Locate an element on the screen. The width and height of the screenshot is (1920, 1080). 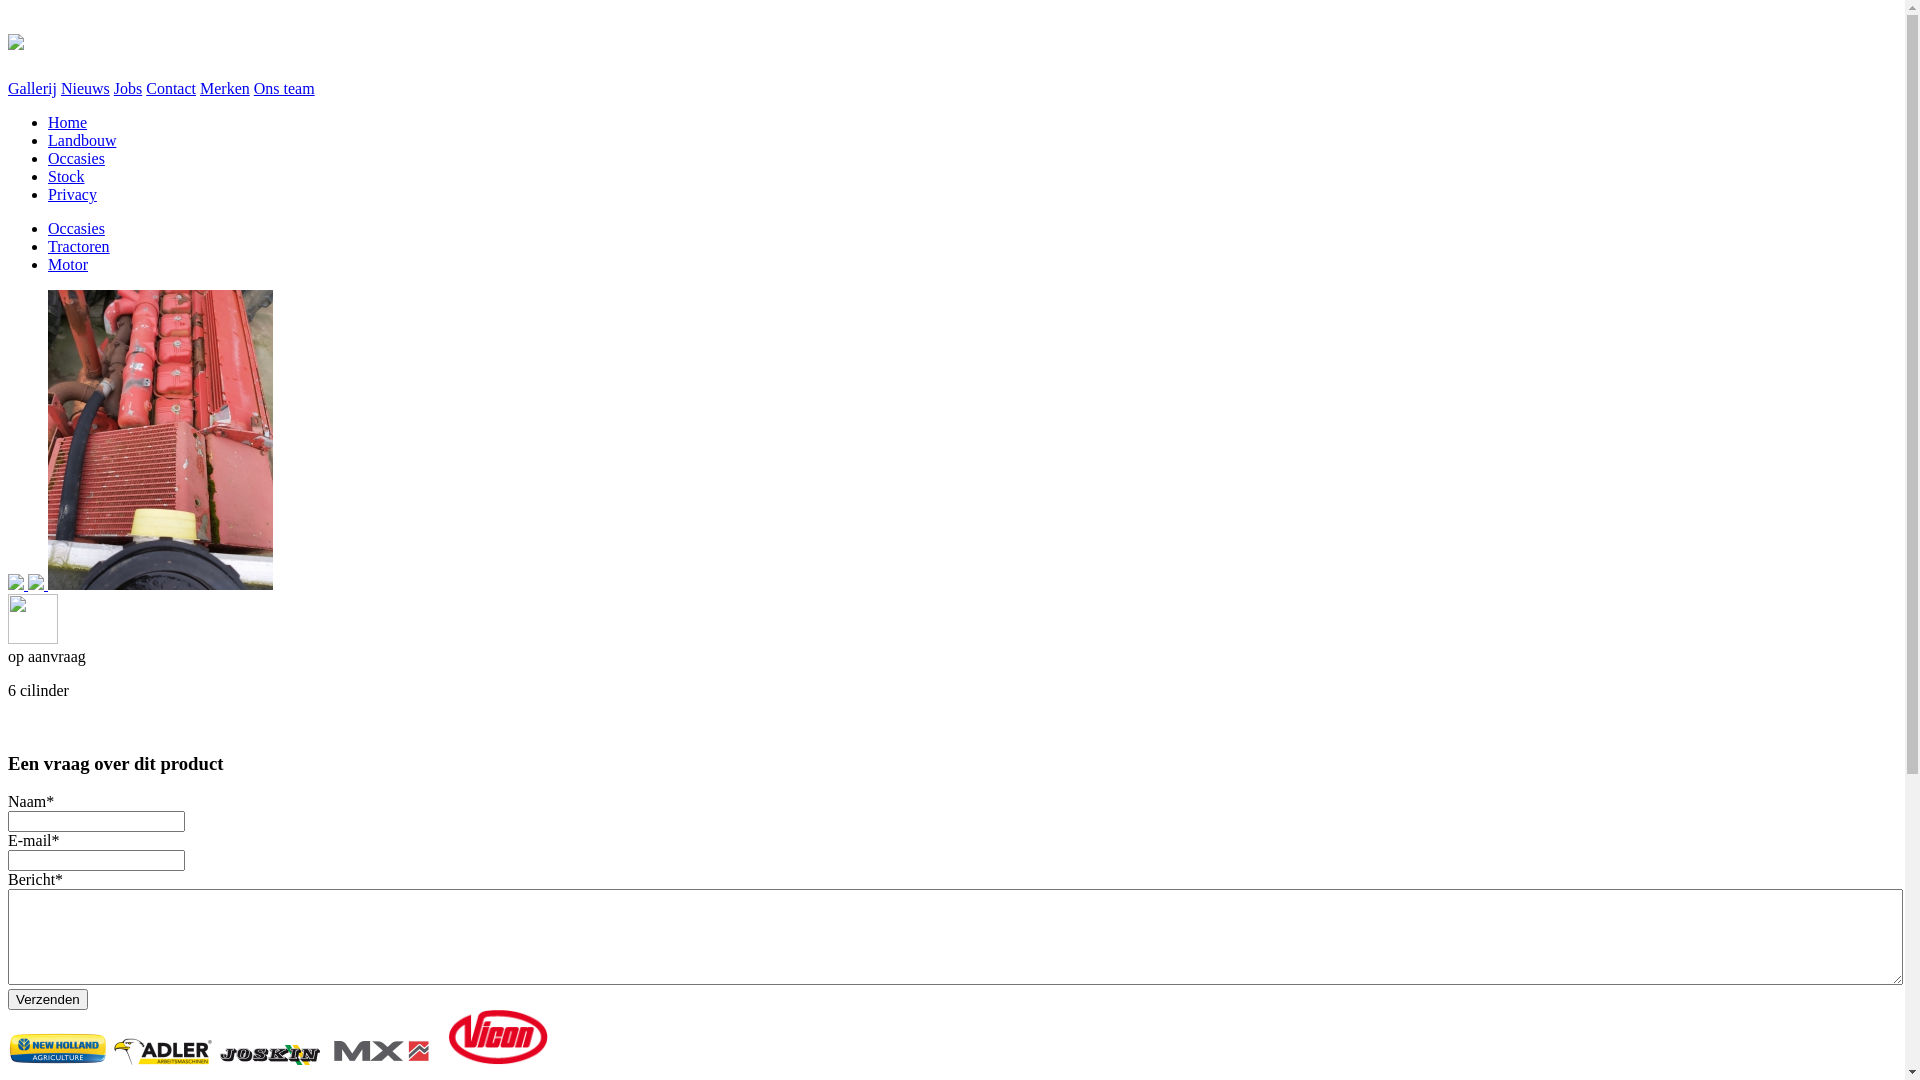
Privacy is located at coordinates (72, 194).